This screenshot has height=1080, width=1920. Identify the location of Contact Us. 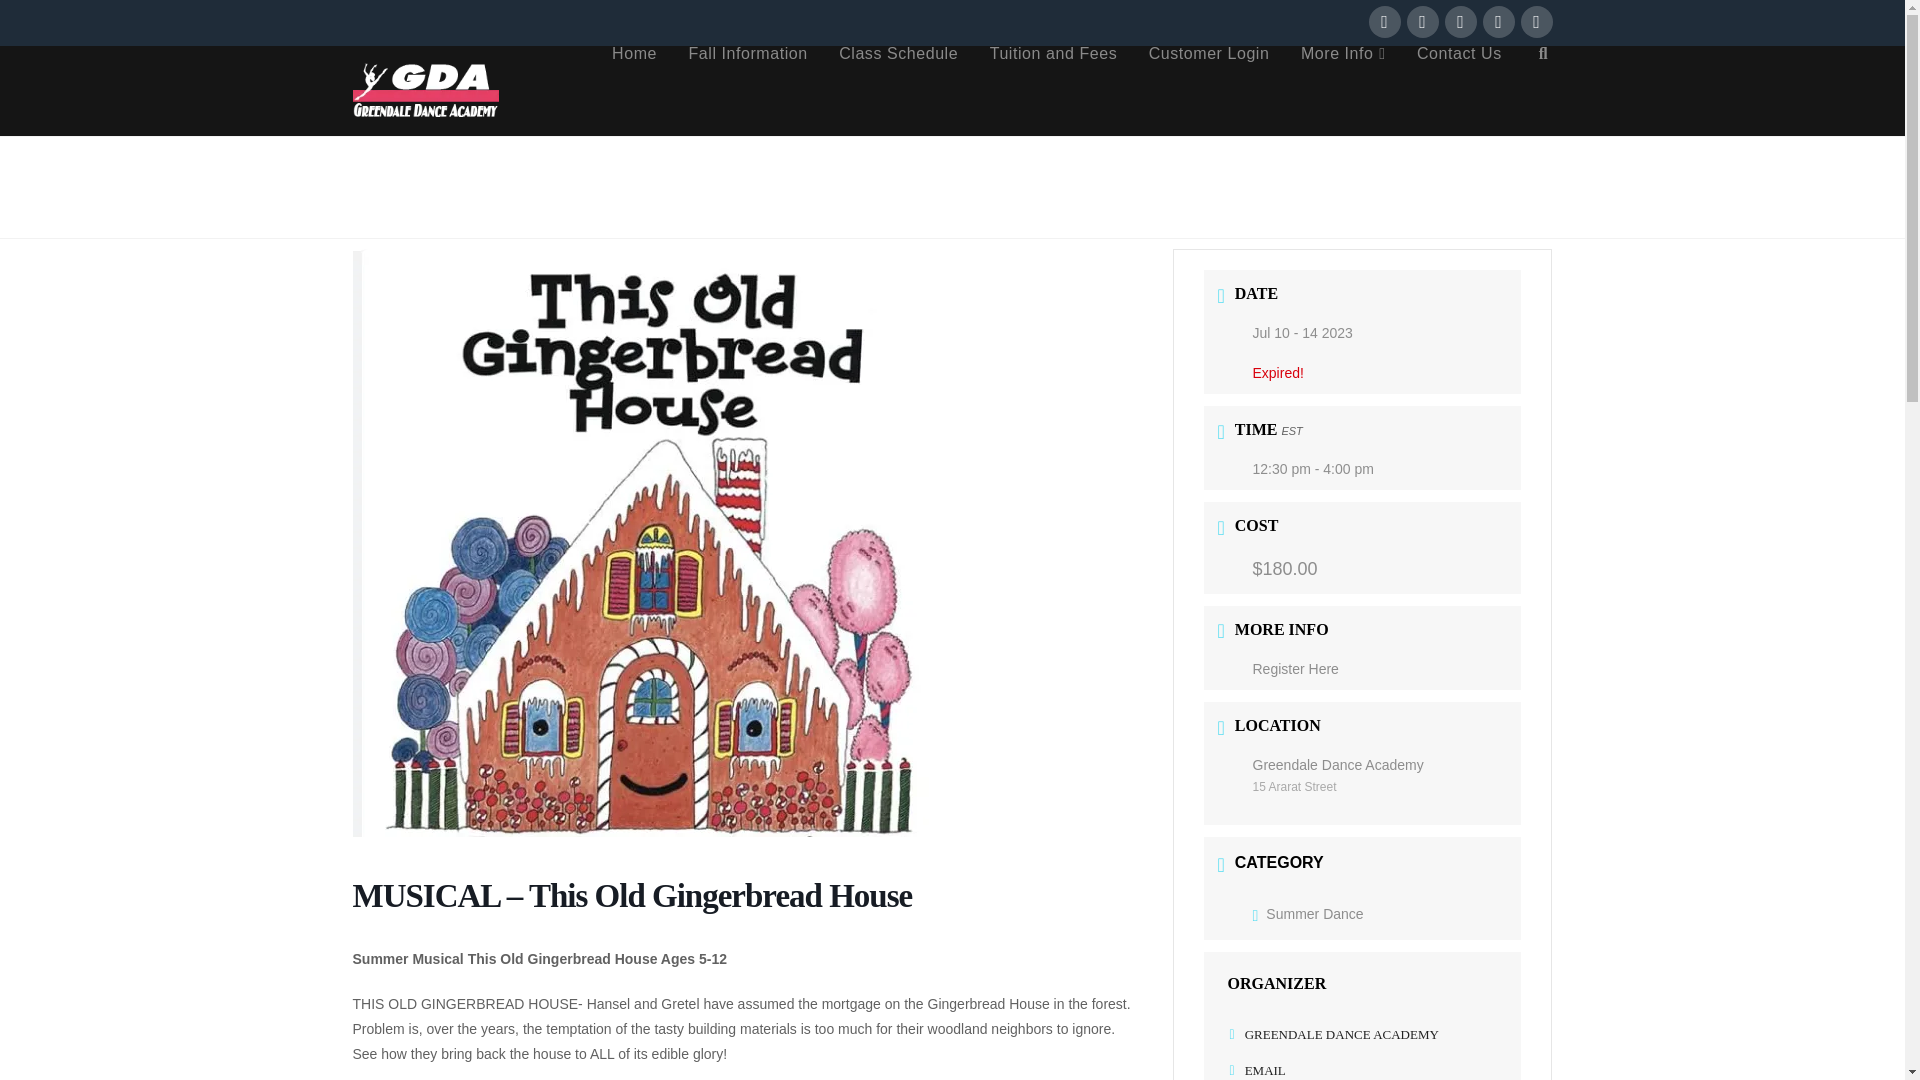
(1458, 91).